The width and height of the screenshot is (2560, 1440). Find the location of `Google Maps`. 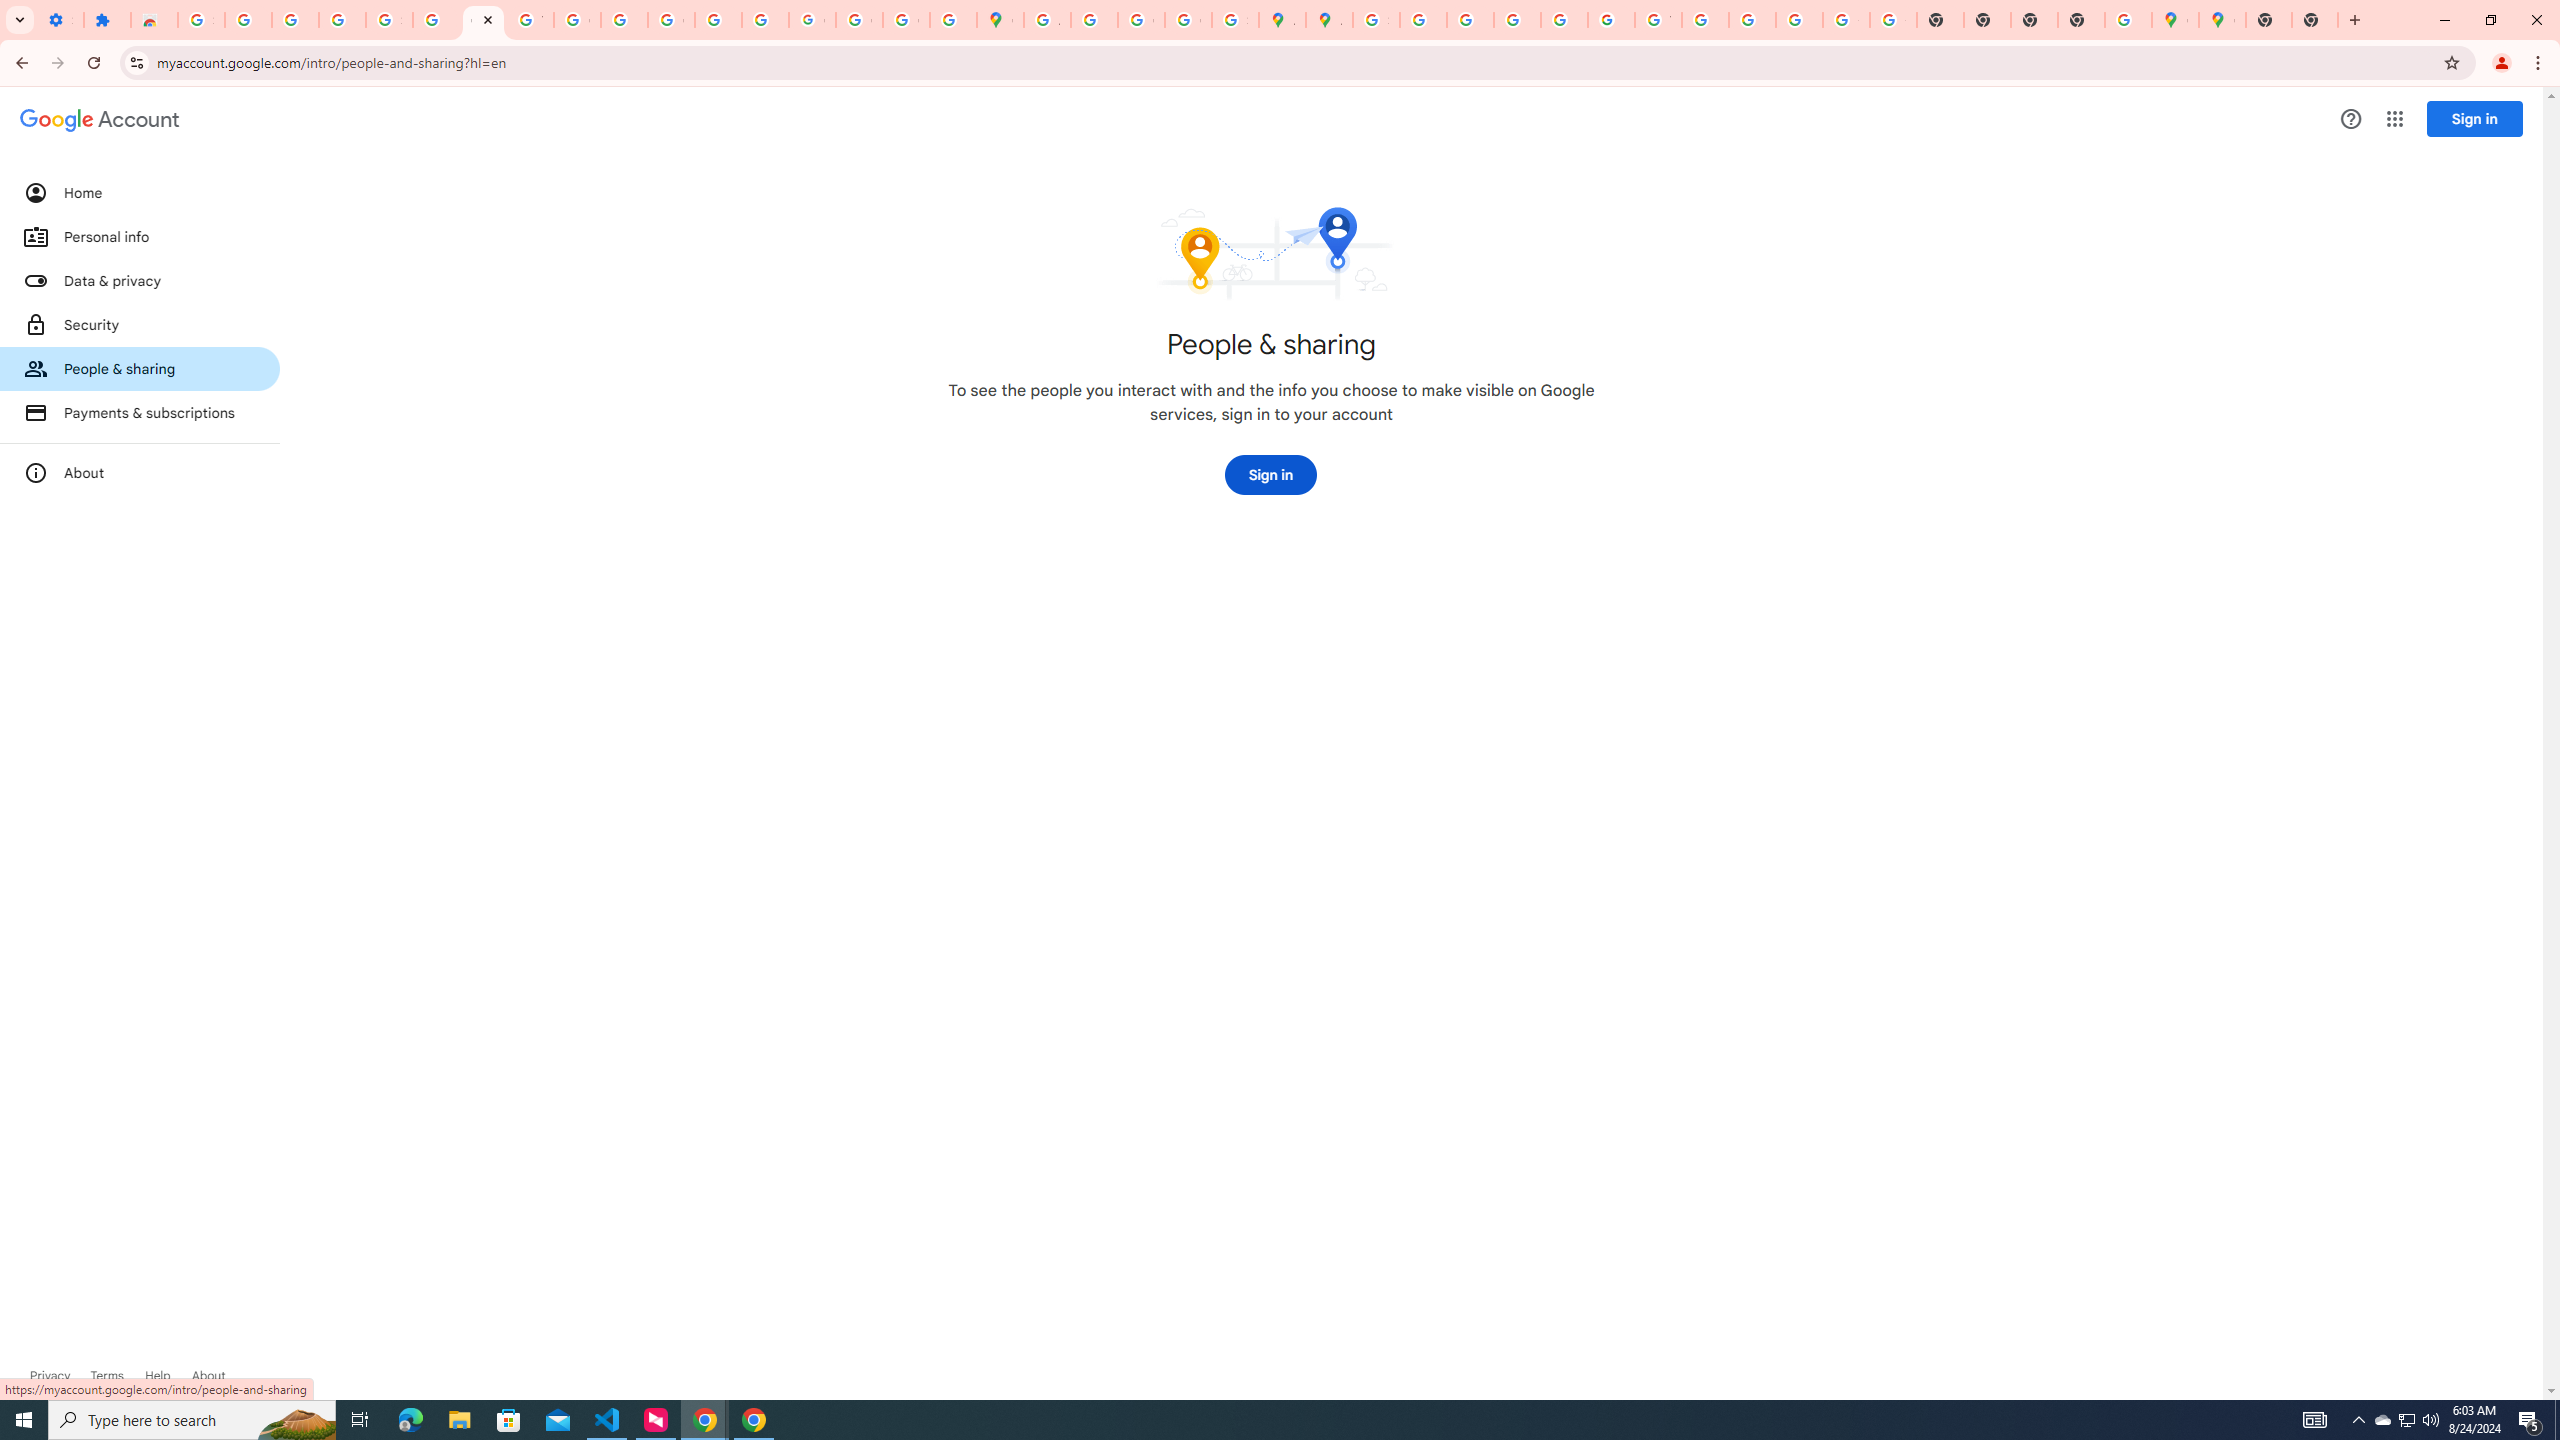

Google Maps is located at coordinates (2222, 20).